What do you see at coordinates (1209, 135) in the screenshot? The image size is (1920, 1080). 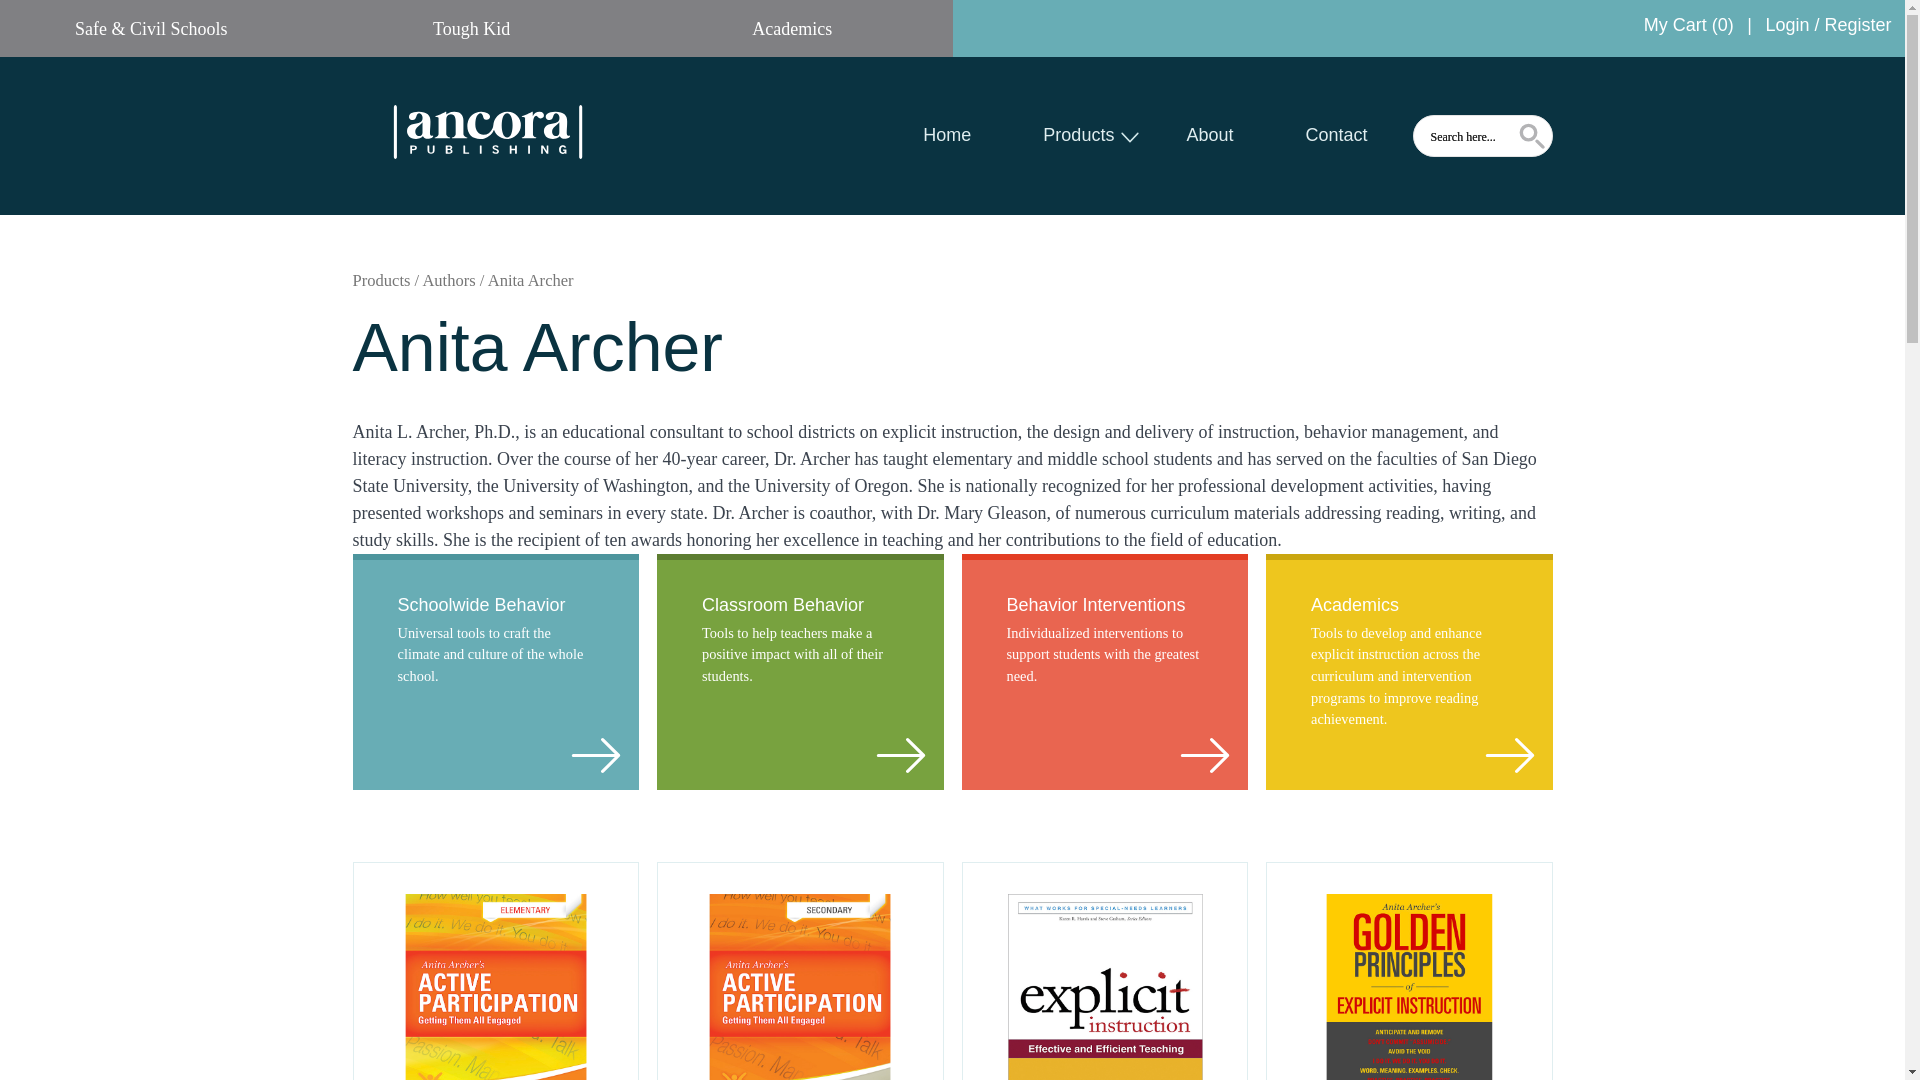 I see `About` at bounding box center [1209, 135].